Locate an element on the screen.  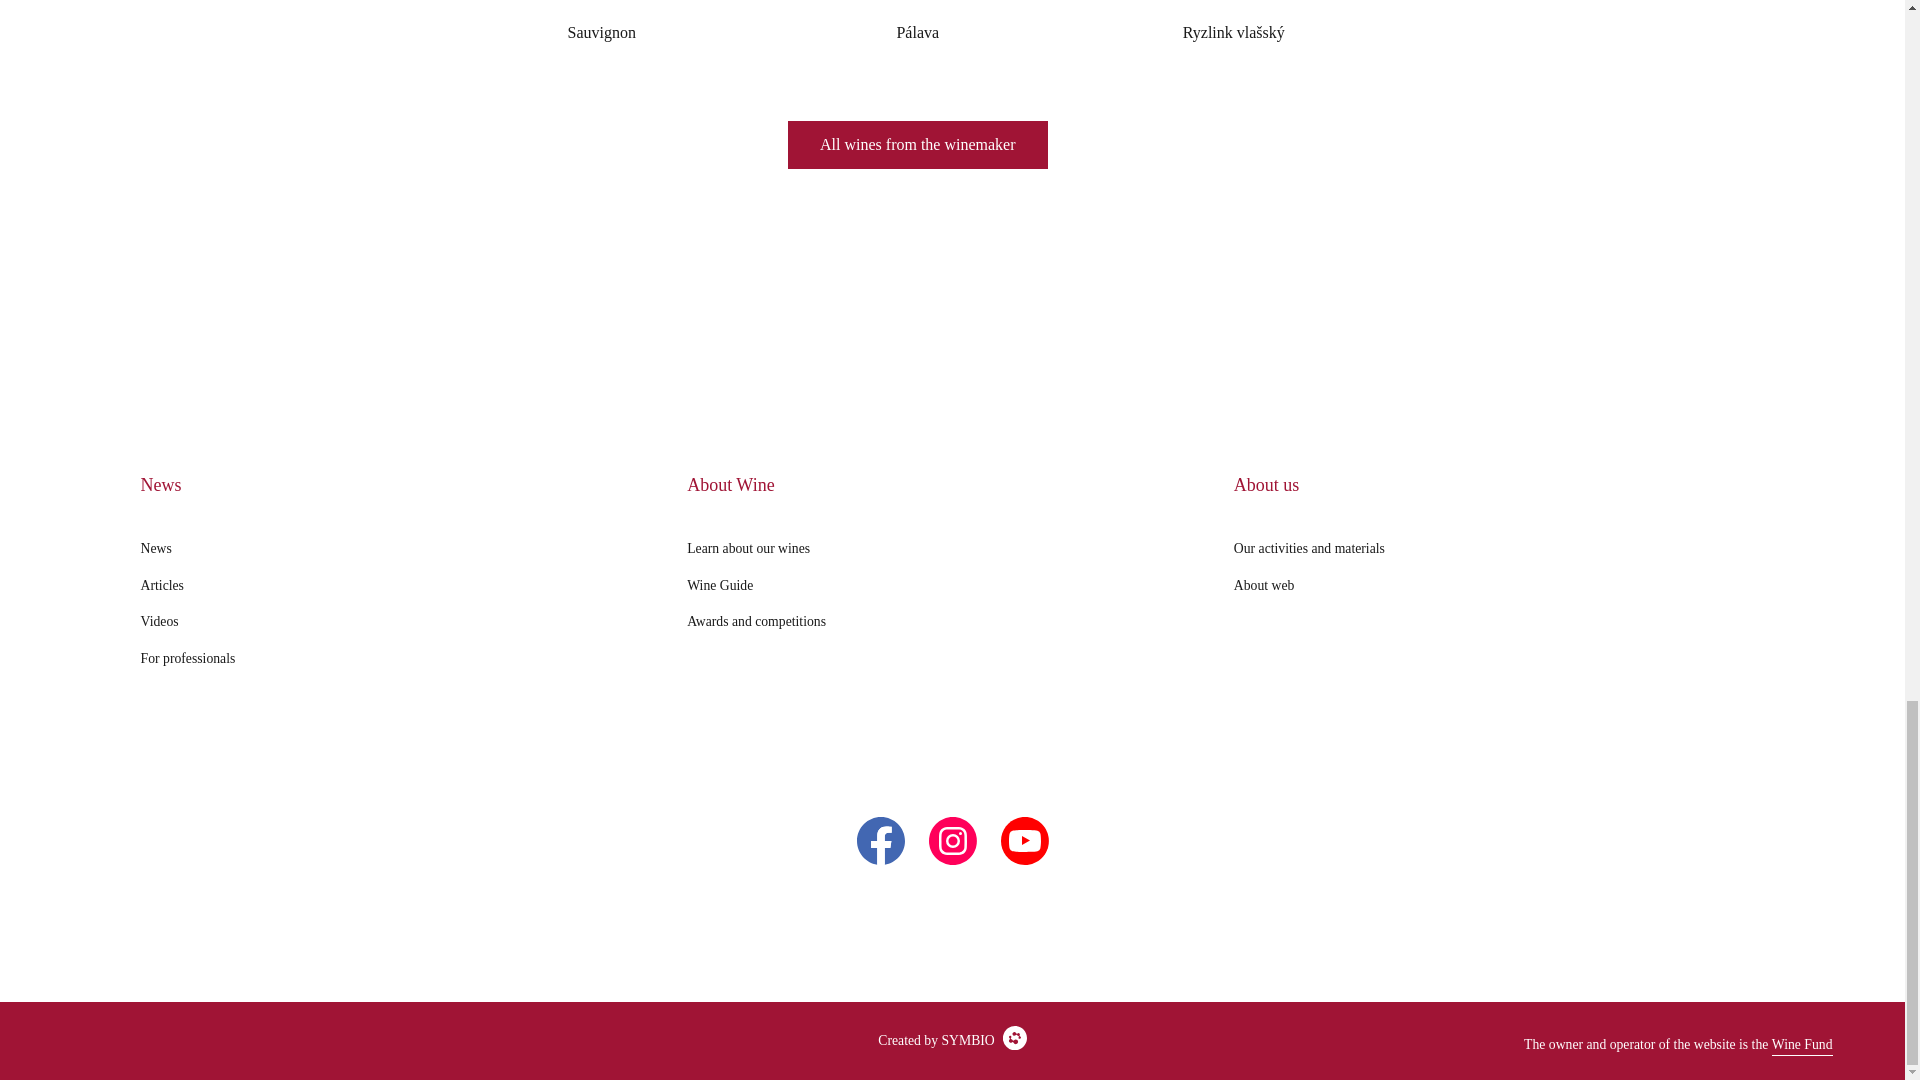
Videos is located at coordinates (159, 622).